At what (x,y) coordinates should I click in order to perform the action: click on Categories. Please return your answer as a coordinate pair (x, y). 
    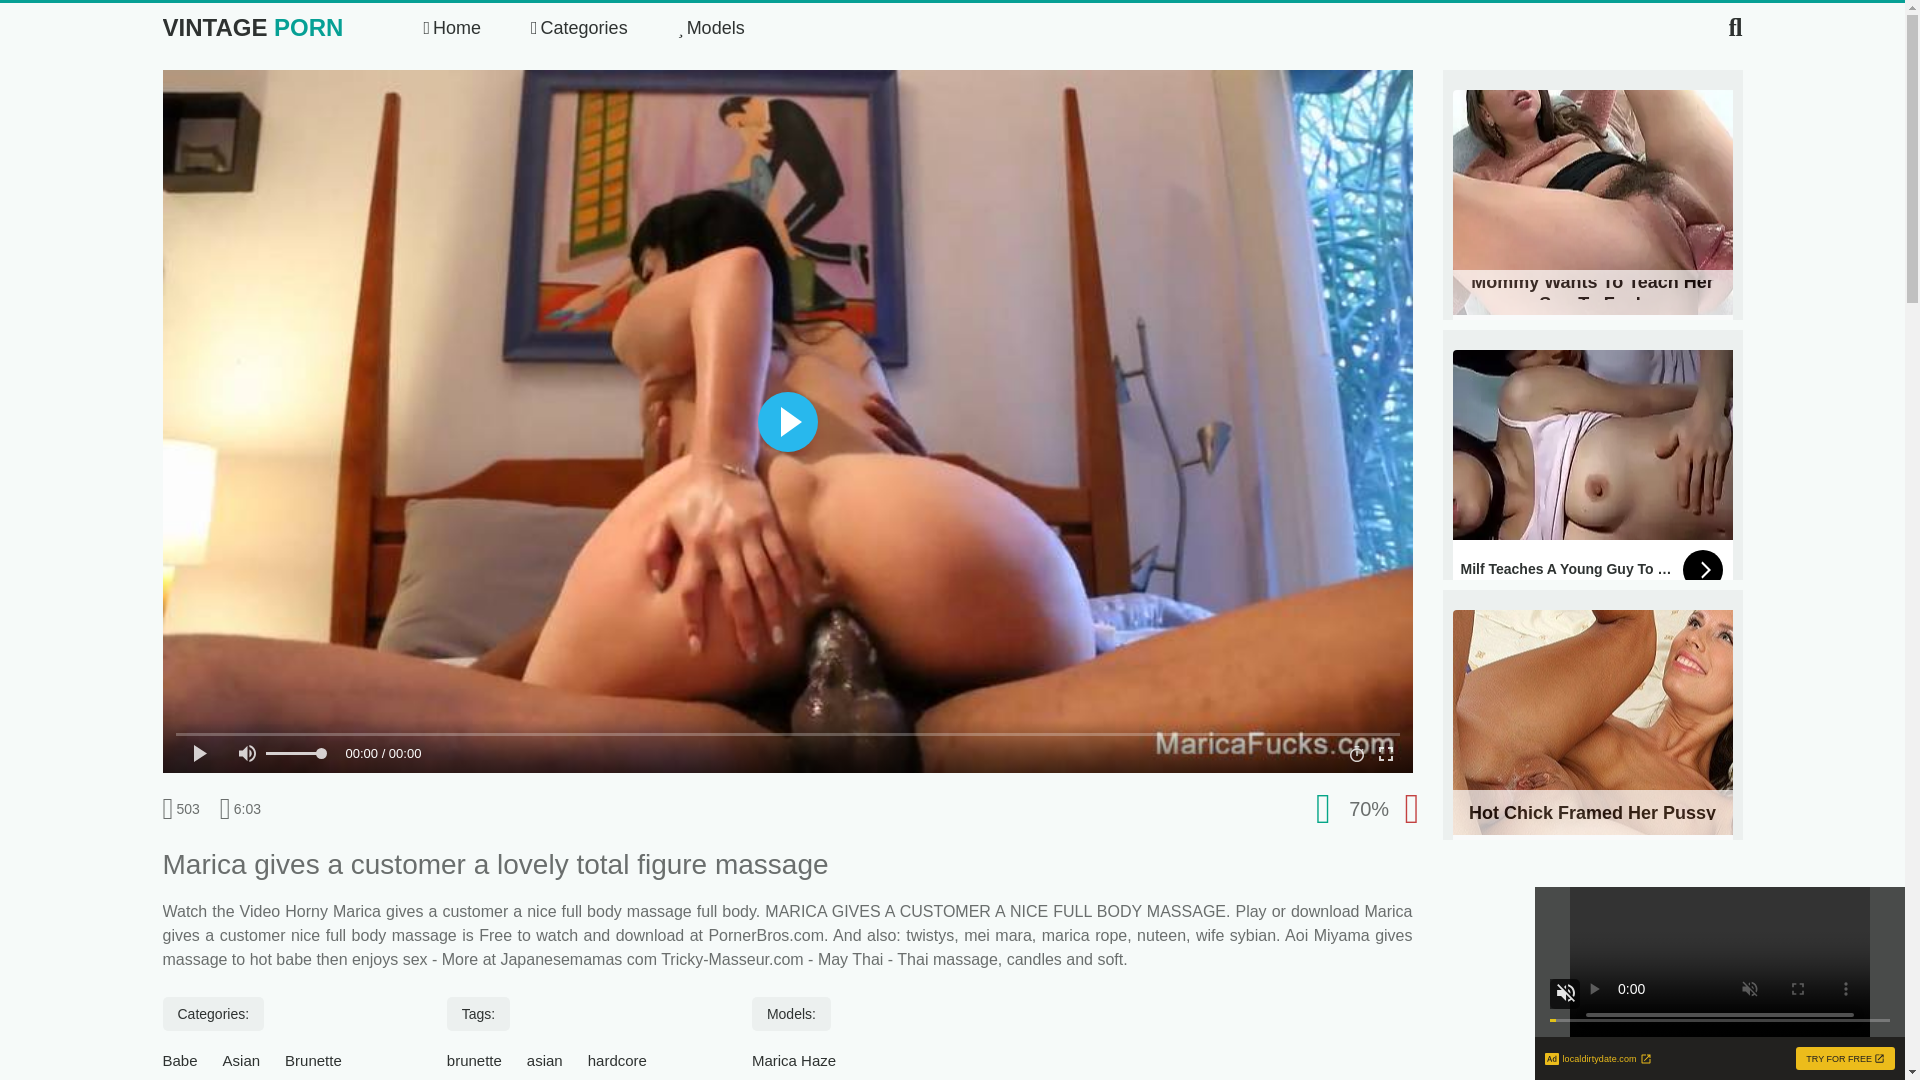
    Looking at the image, I should click on (579, 28).